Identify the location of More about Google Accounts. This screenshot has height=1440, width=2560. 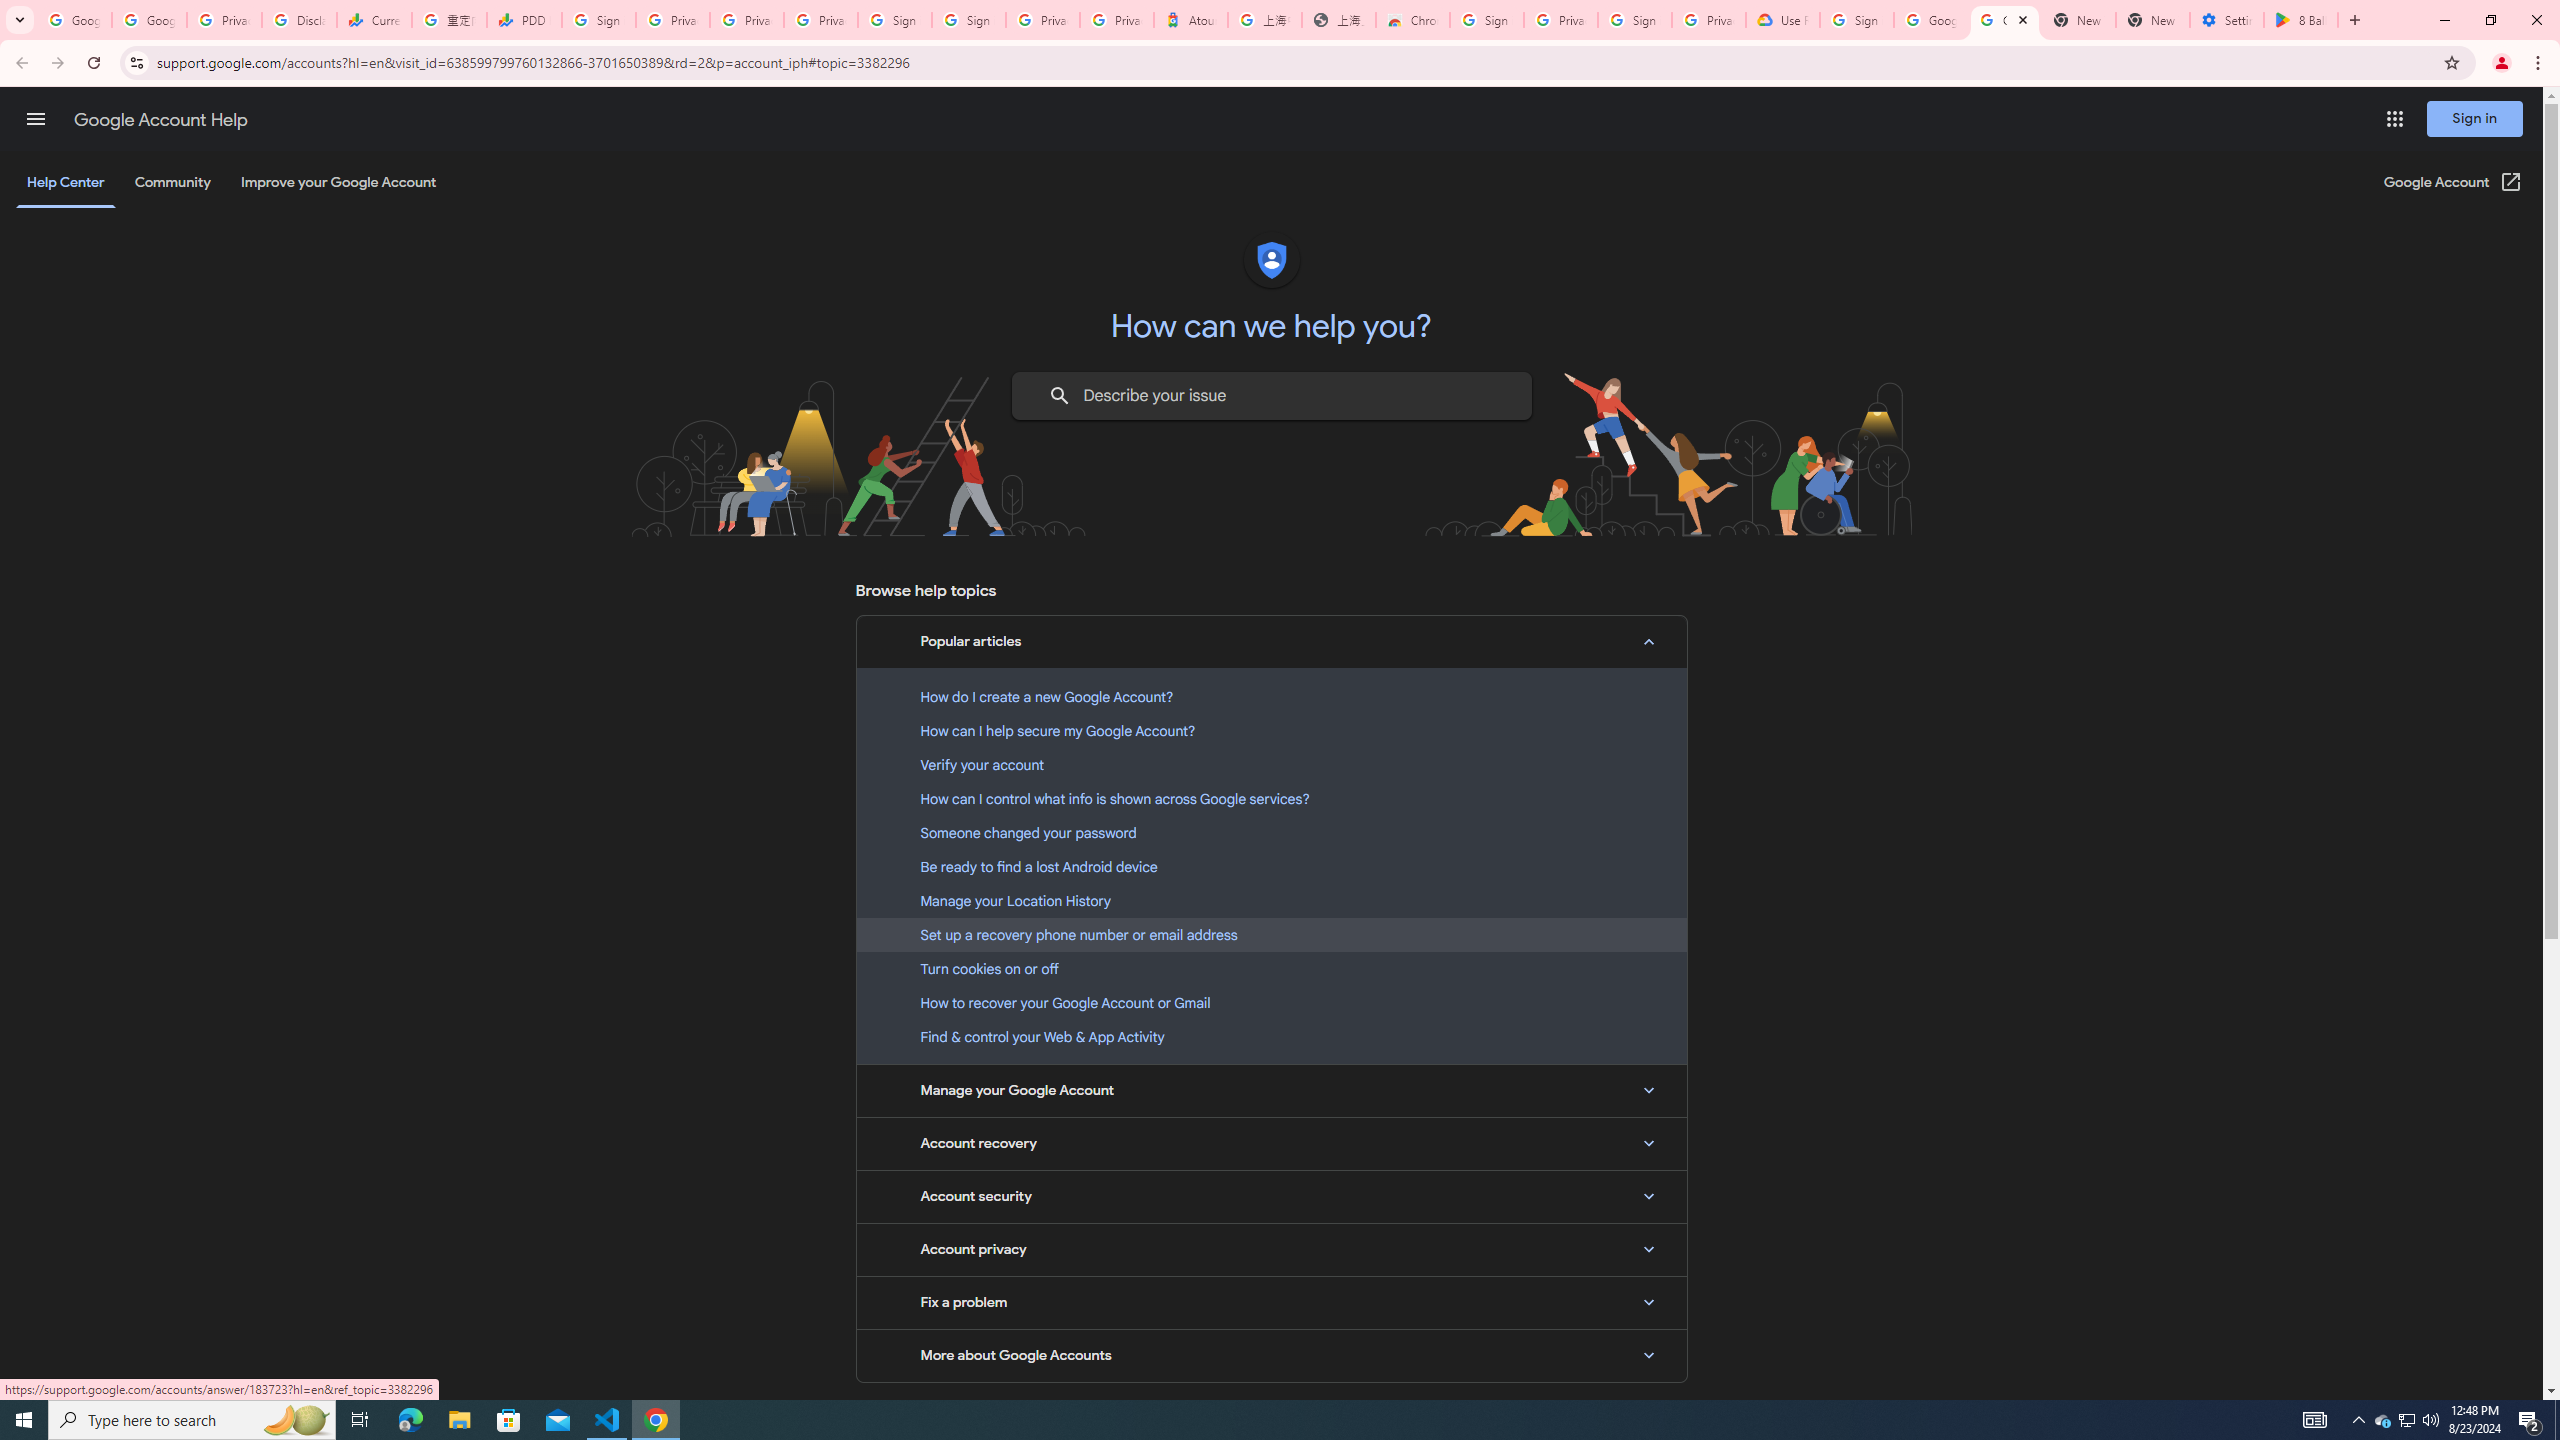
(1271, 1356).